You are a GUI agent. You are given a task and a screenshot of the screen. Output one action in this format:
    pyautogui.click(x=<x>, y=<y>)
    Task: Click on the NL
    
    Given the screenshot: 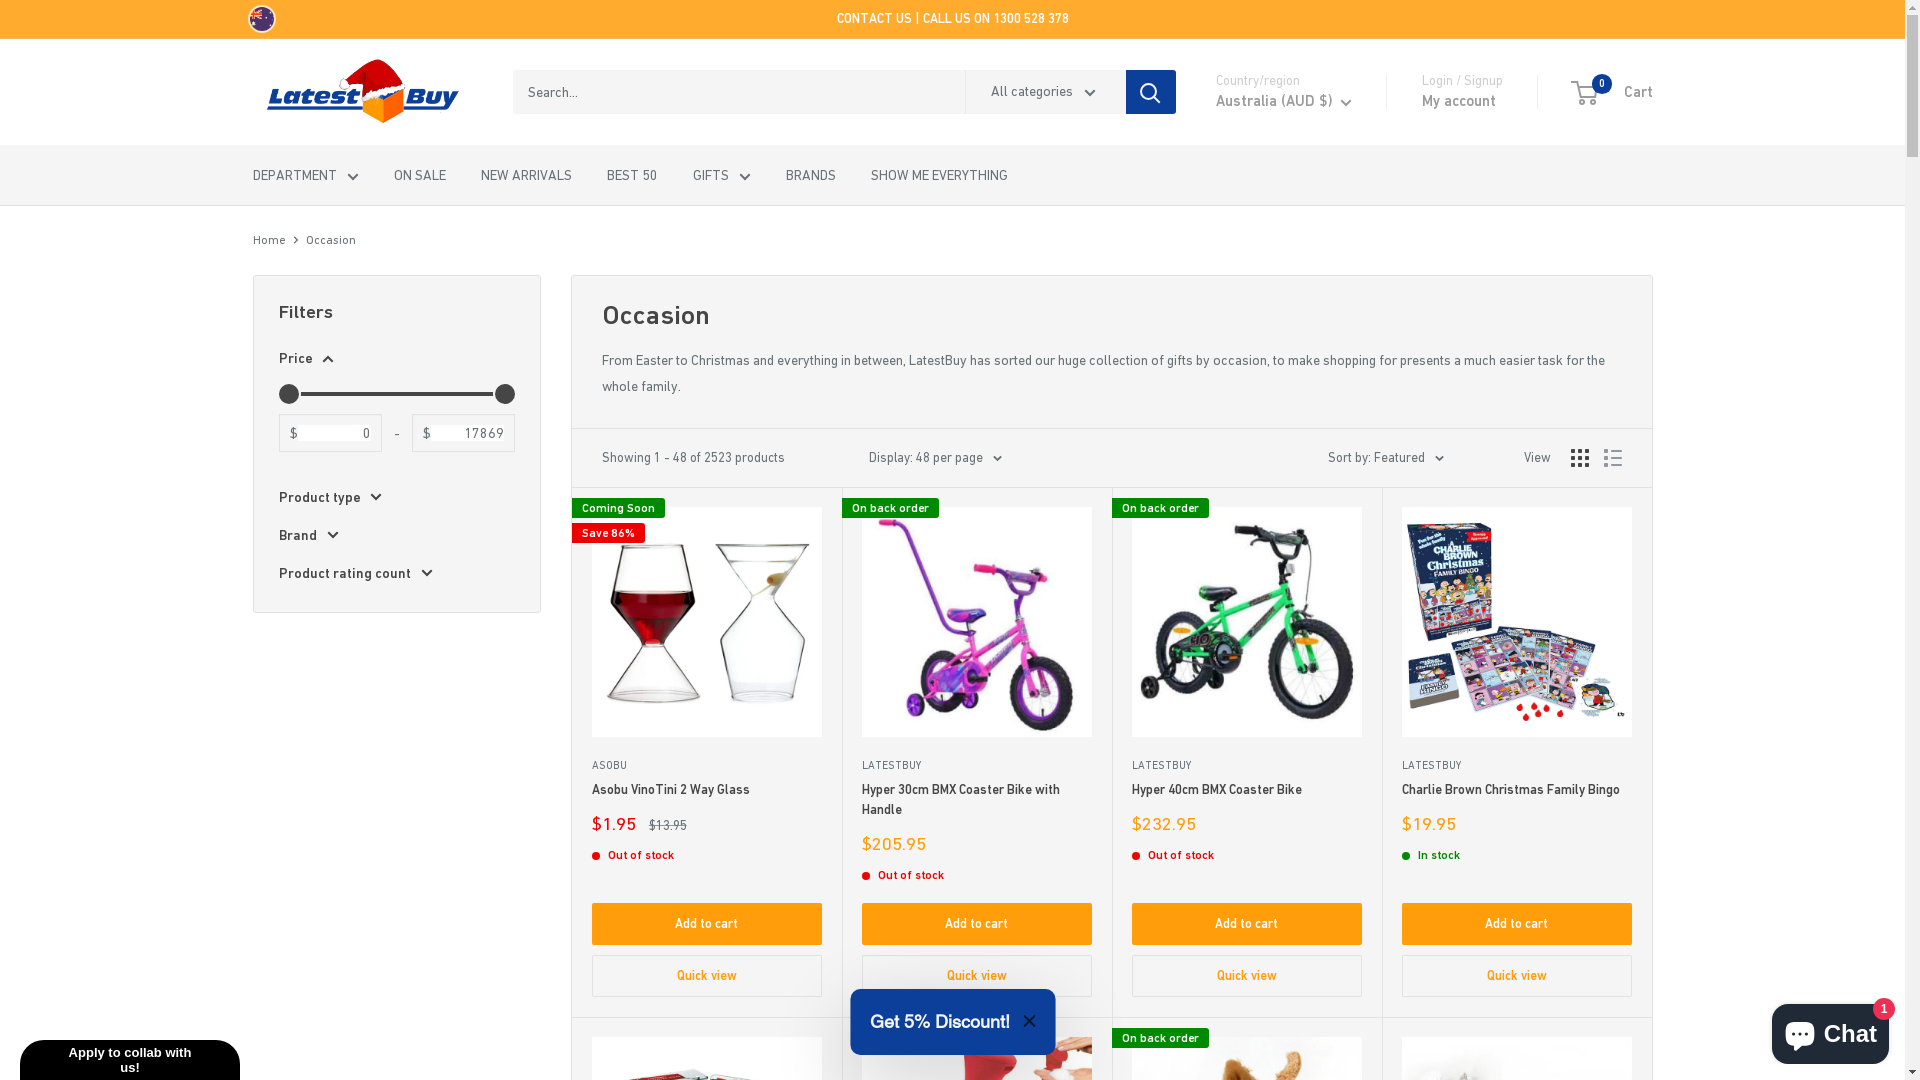 What is the action you would take?
    pyautogui.click(x=1262, y=1032)
    